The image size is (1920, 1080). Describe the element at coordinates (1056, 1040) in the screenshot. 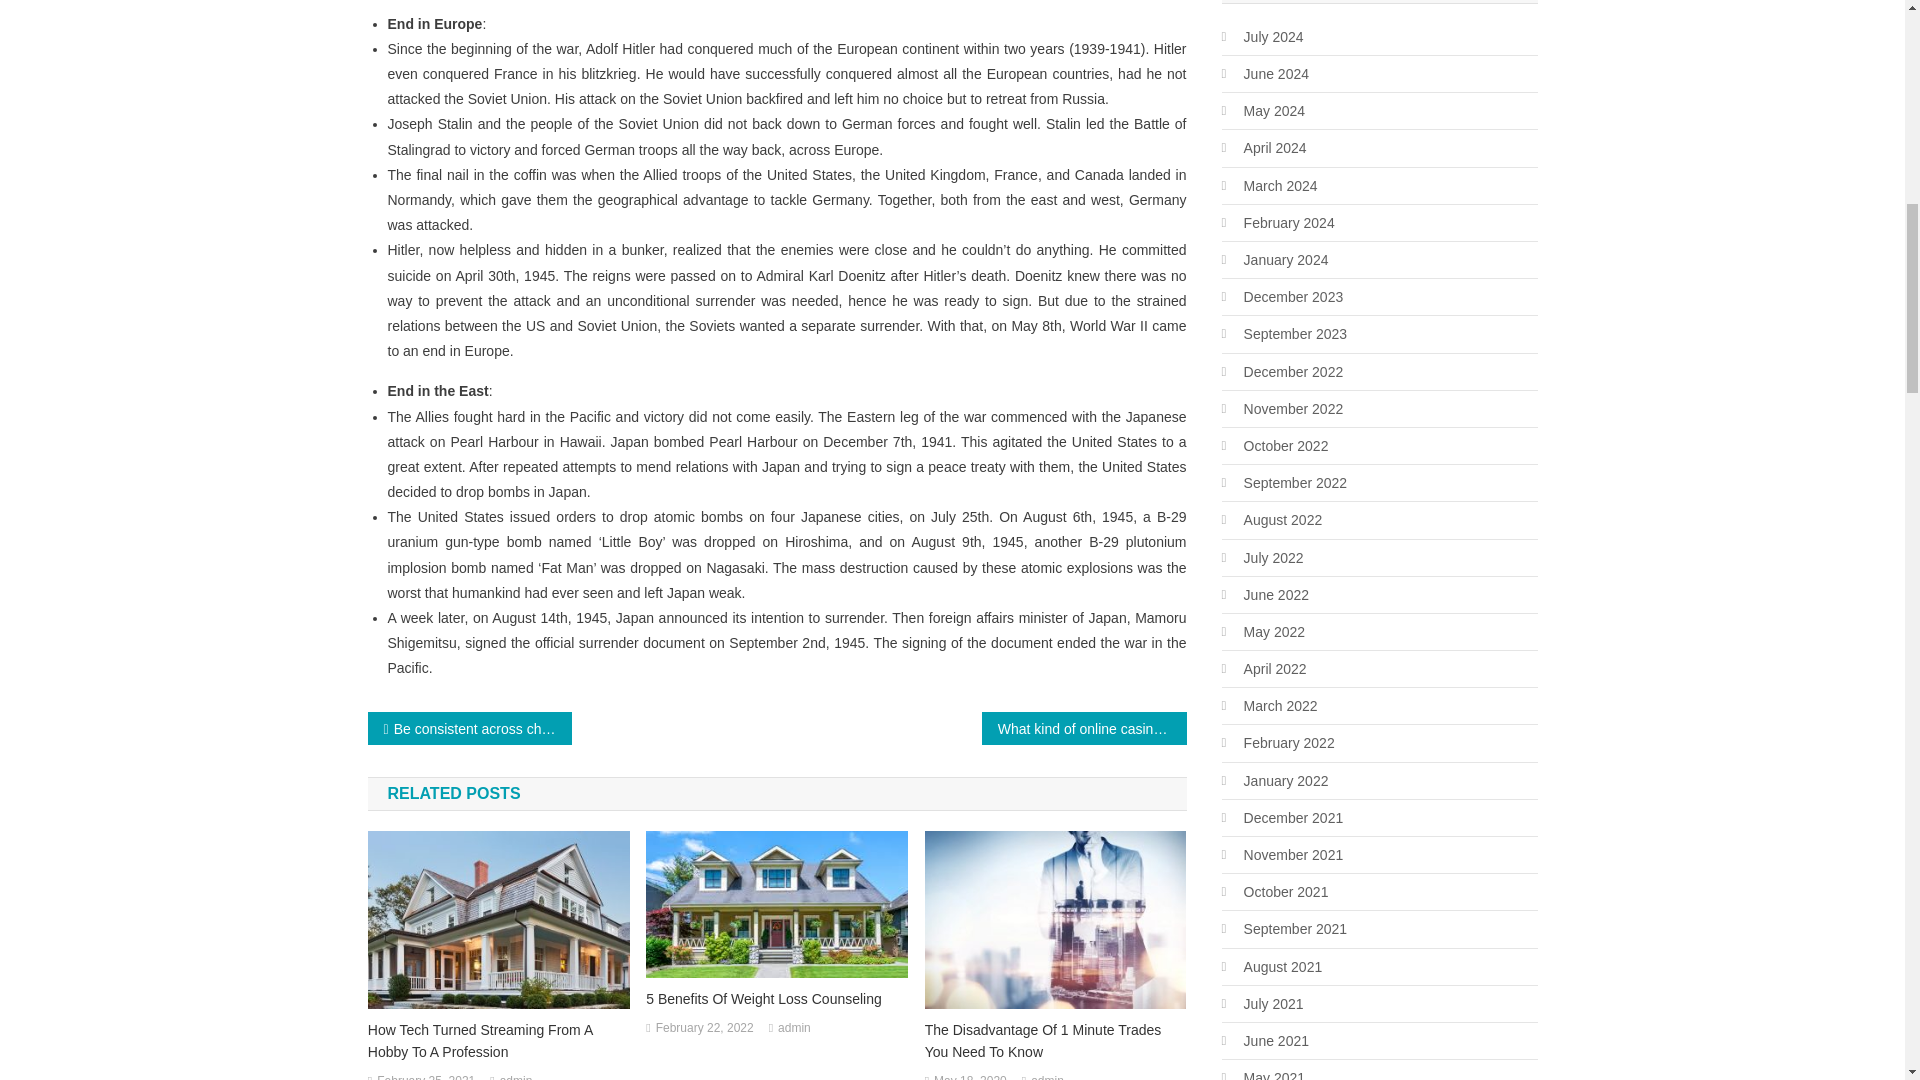

I see `The Disadvantage Of 1 Minute Trades You Need To Know` at that location.